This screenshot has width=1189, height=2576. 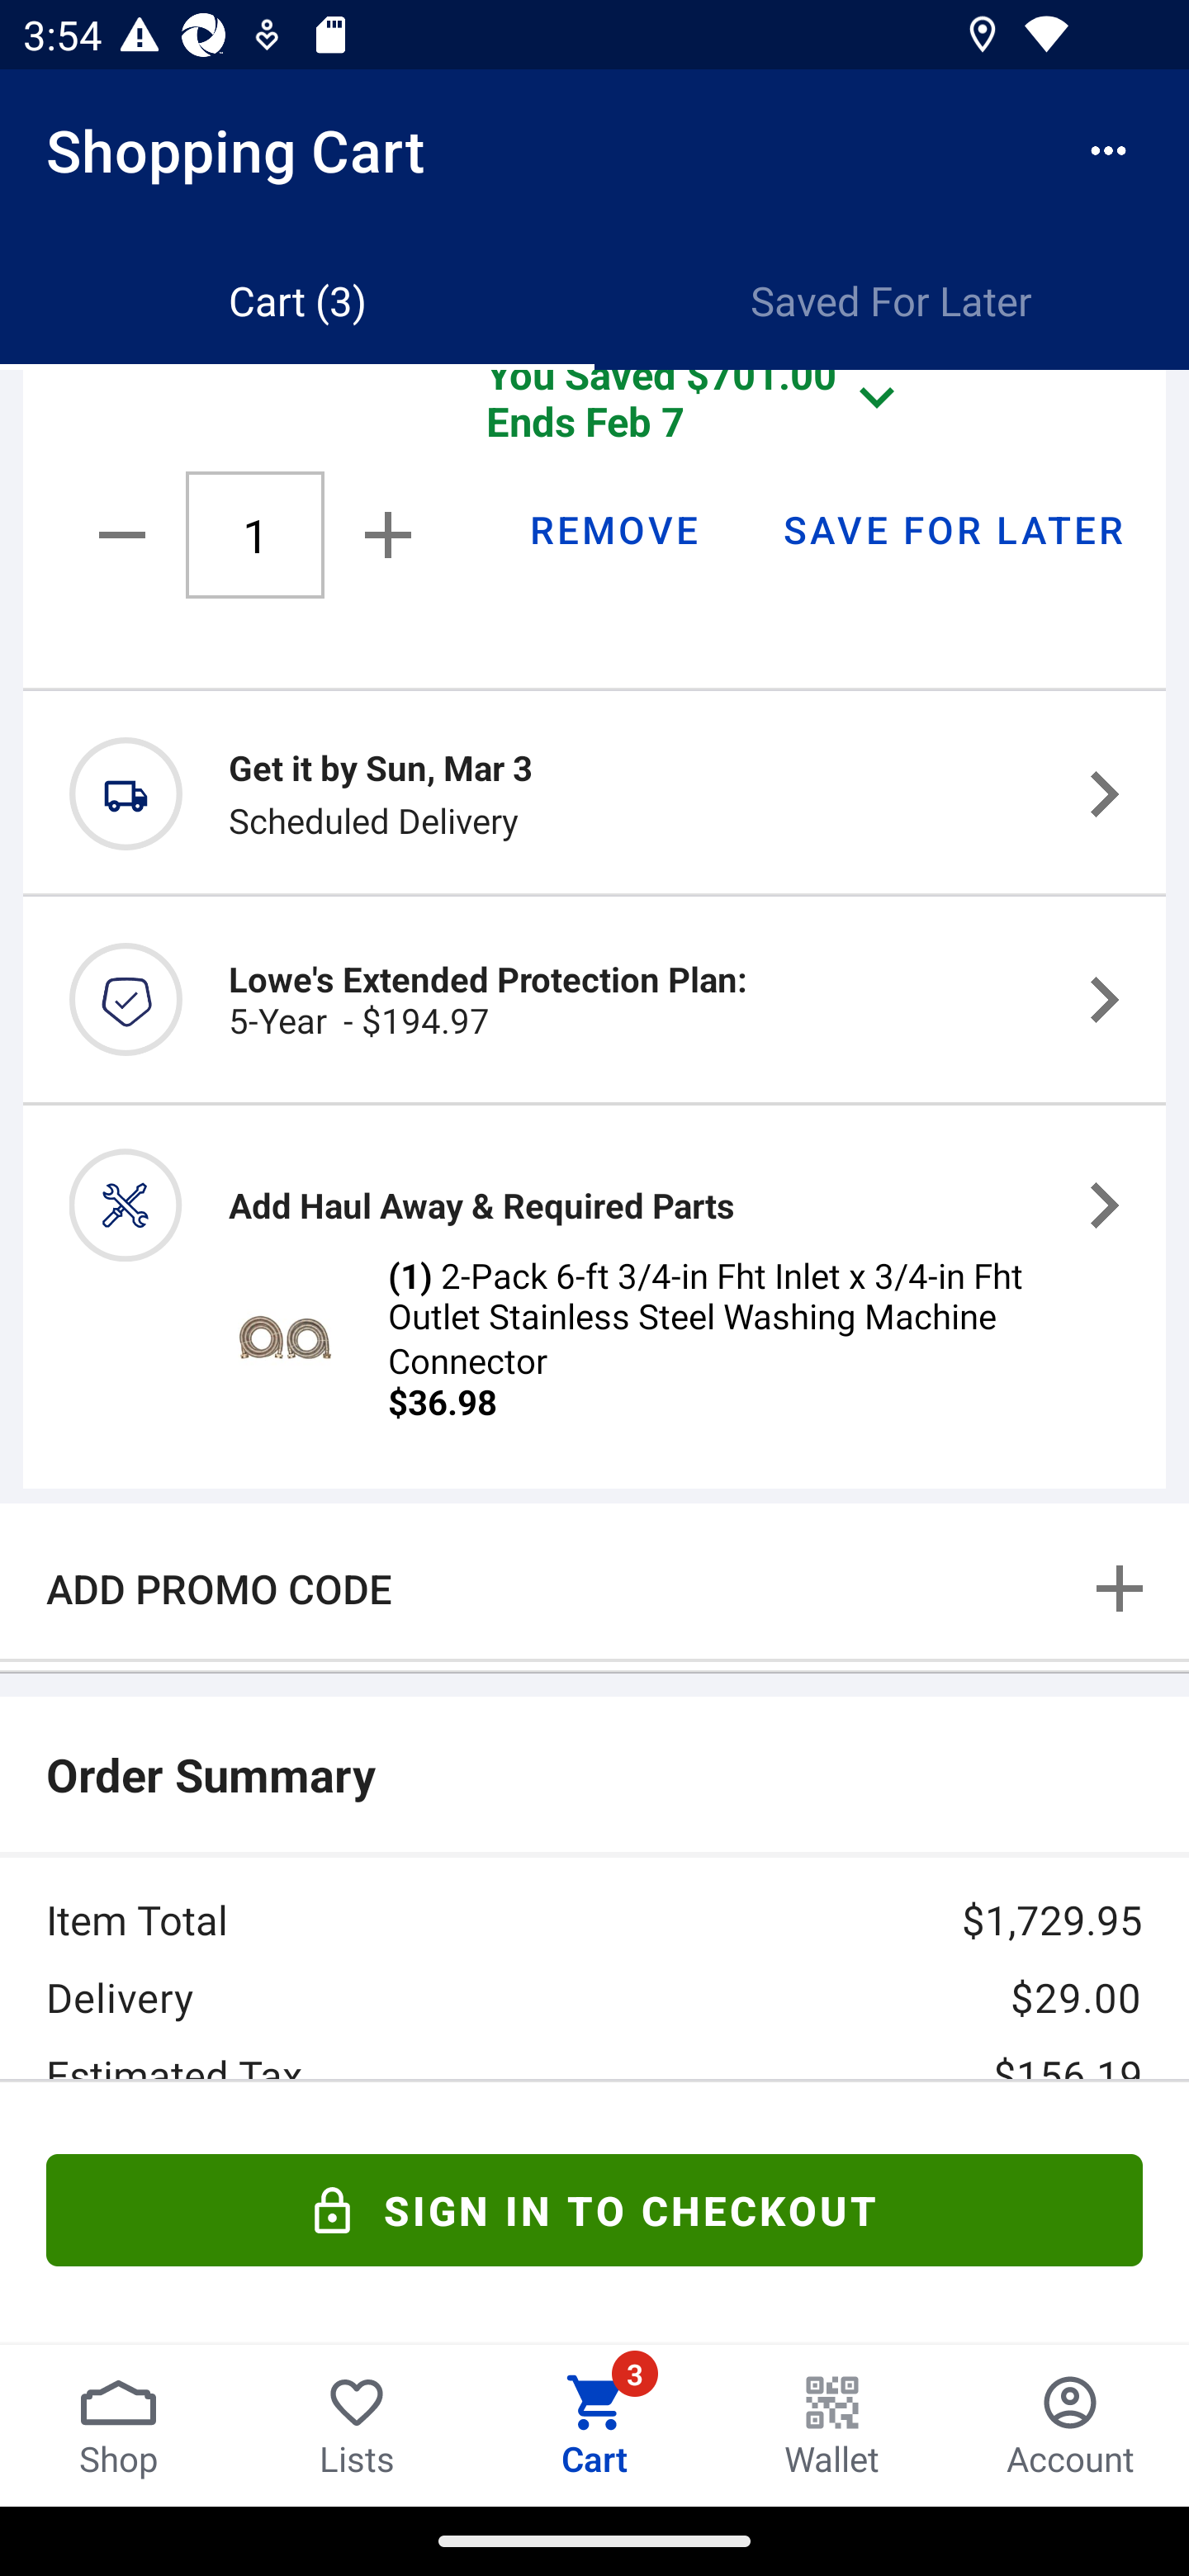 I want to click on SAVE FOR LATER, so click(x=953, y=528).